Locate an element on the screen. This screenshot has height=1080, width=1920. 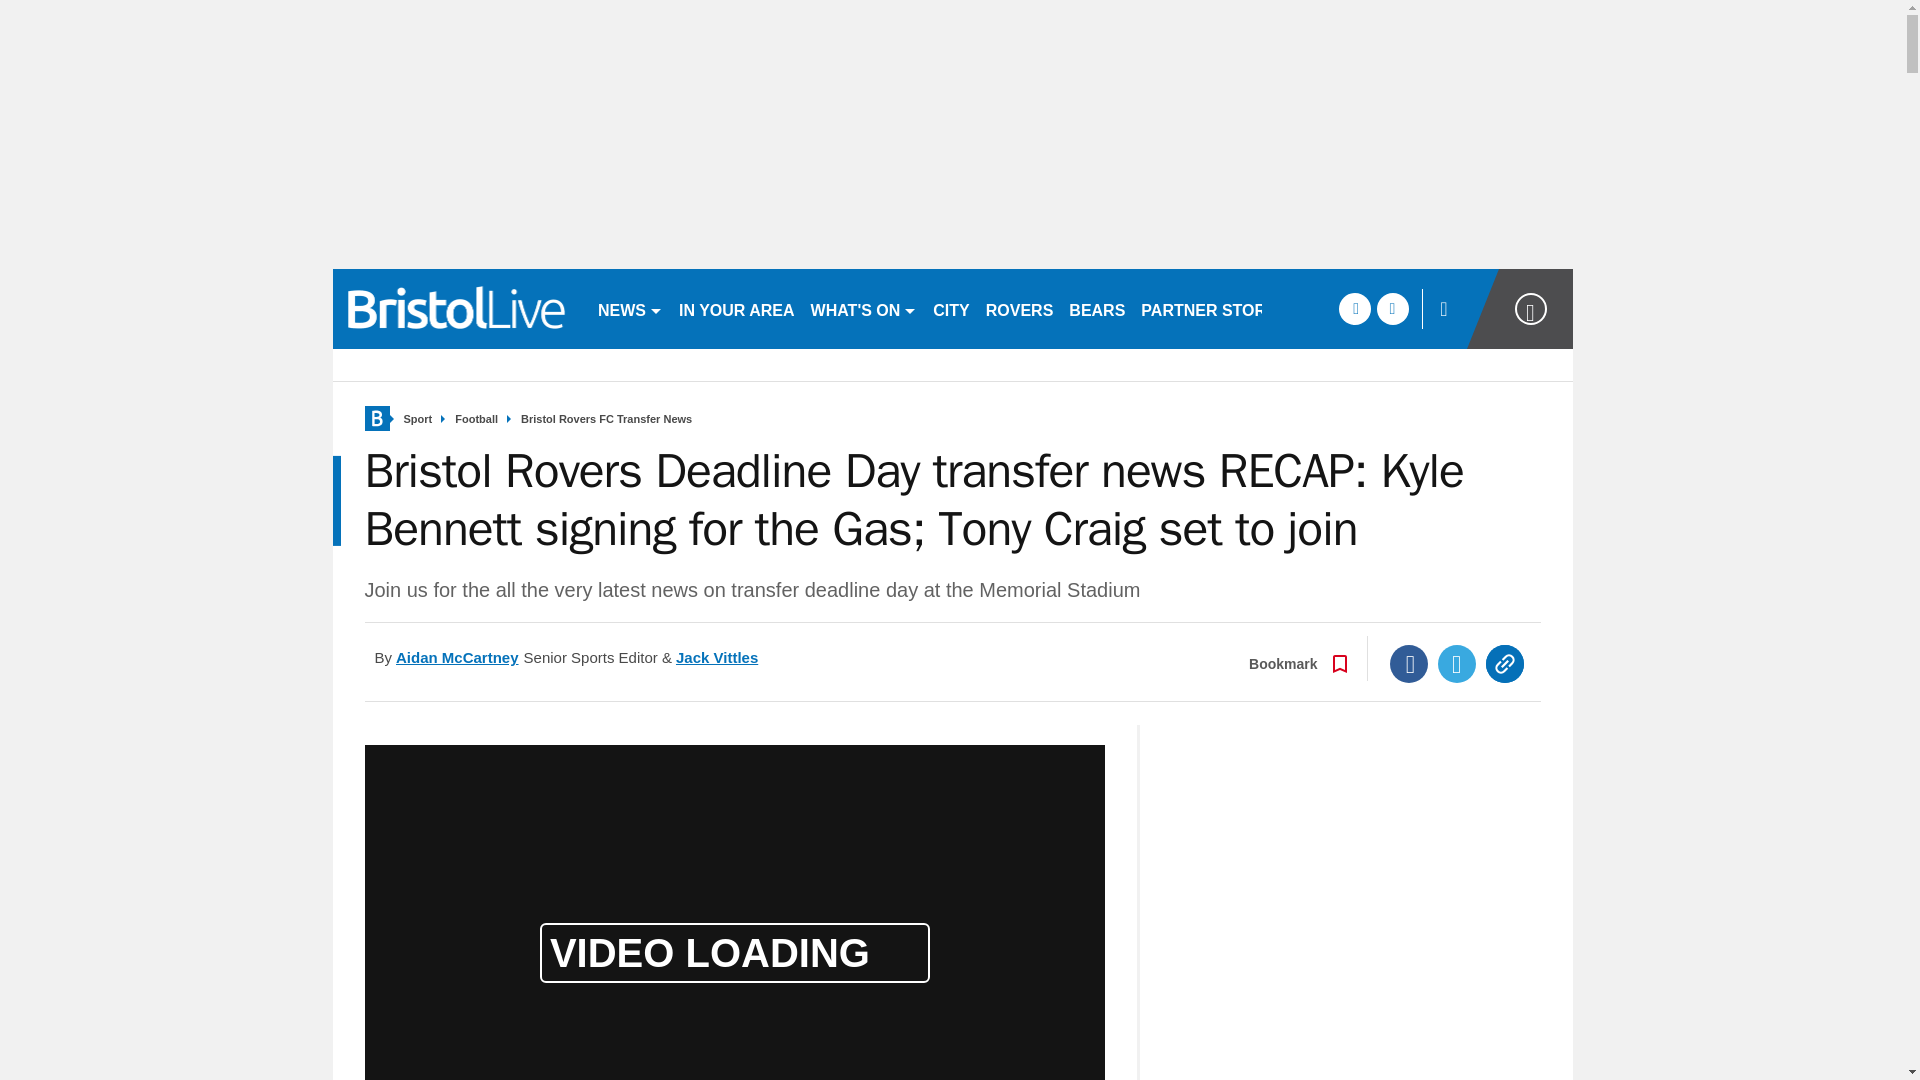
facebook is located at coordinates (1354, 308).